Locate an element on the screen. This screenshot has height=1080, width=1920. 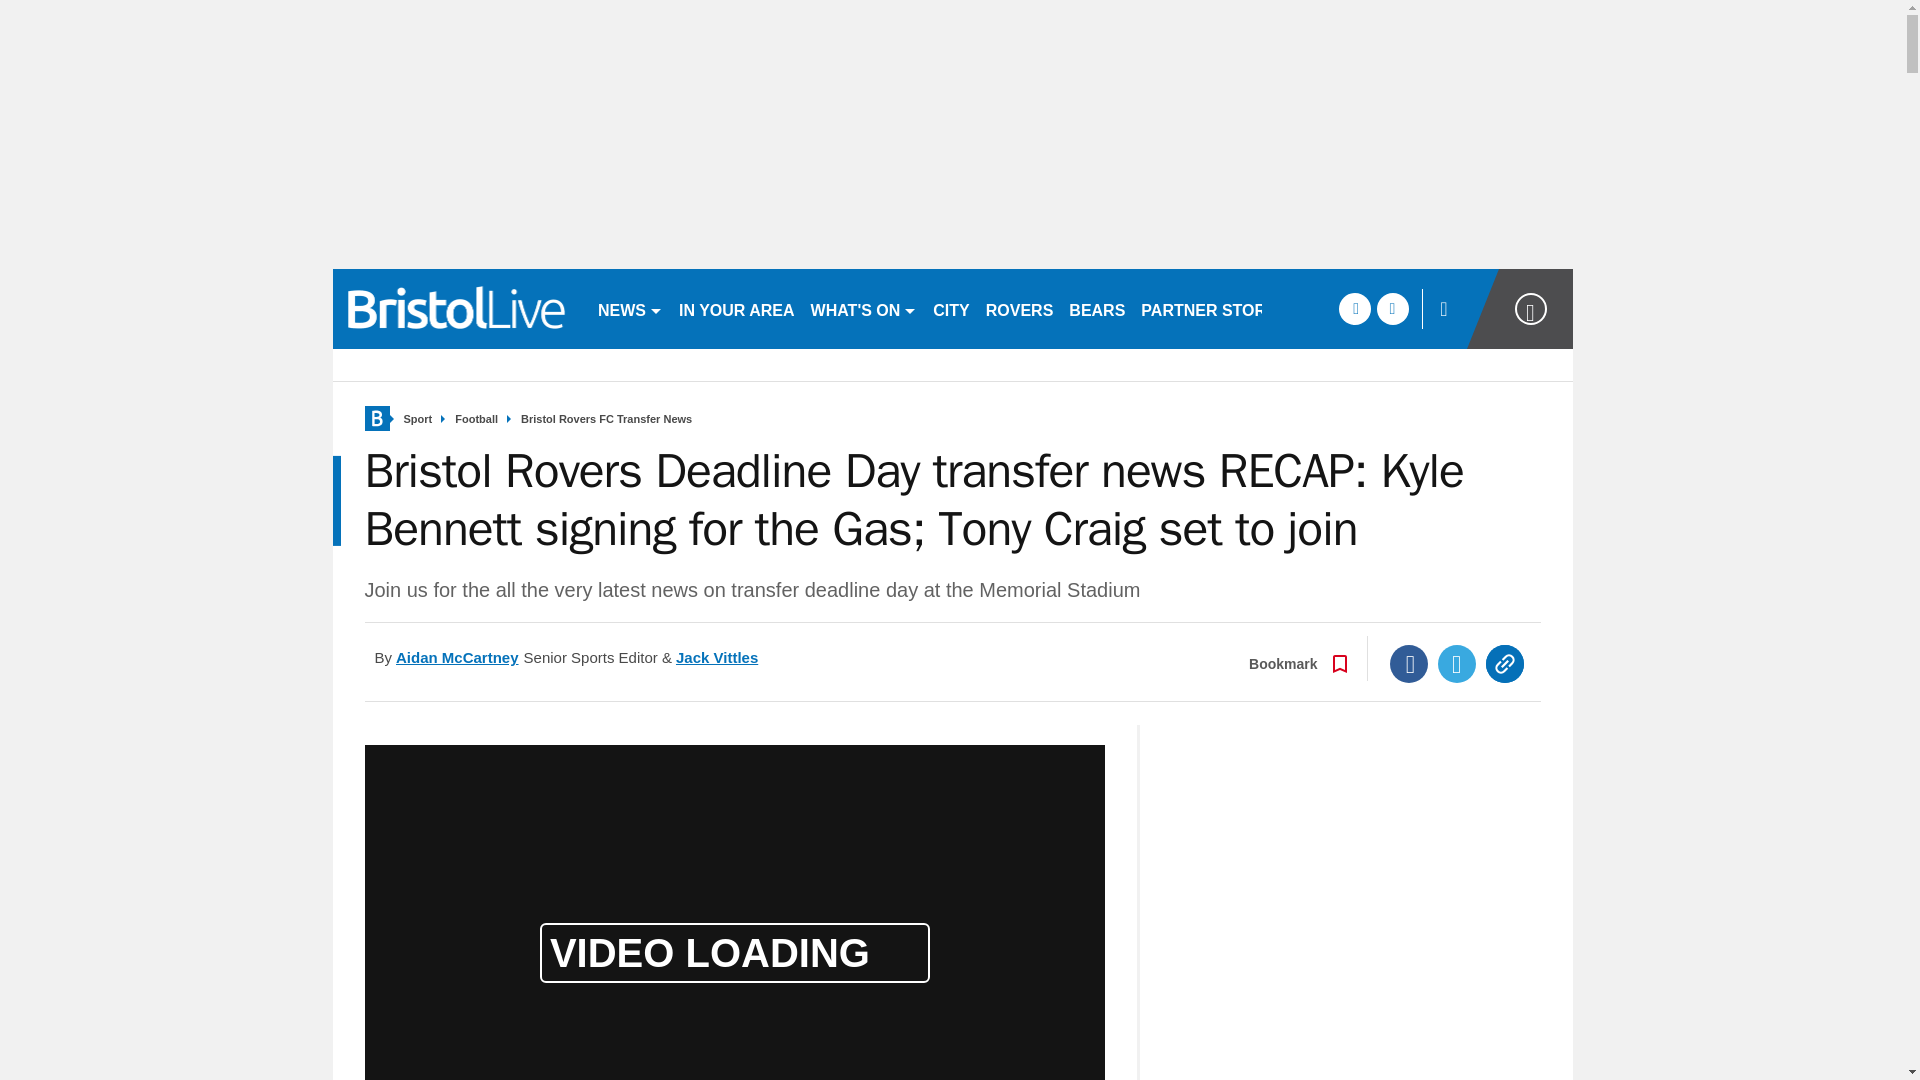
facebook is located at coordinates (1354, 308).